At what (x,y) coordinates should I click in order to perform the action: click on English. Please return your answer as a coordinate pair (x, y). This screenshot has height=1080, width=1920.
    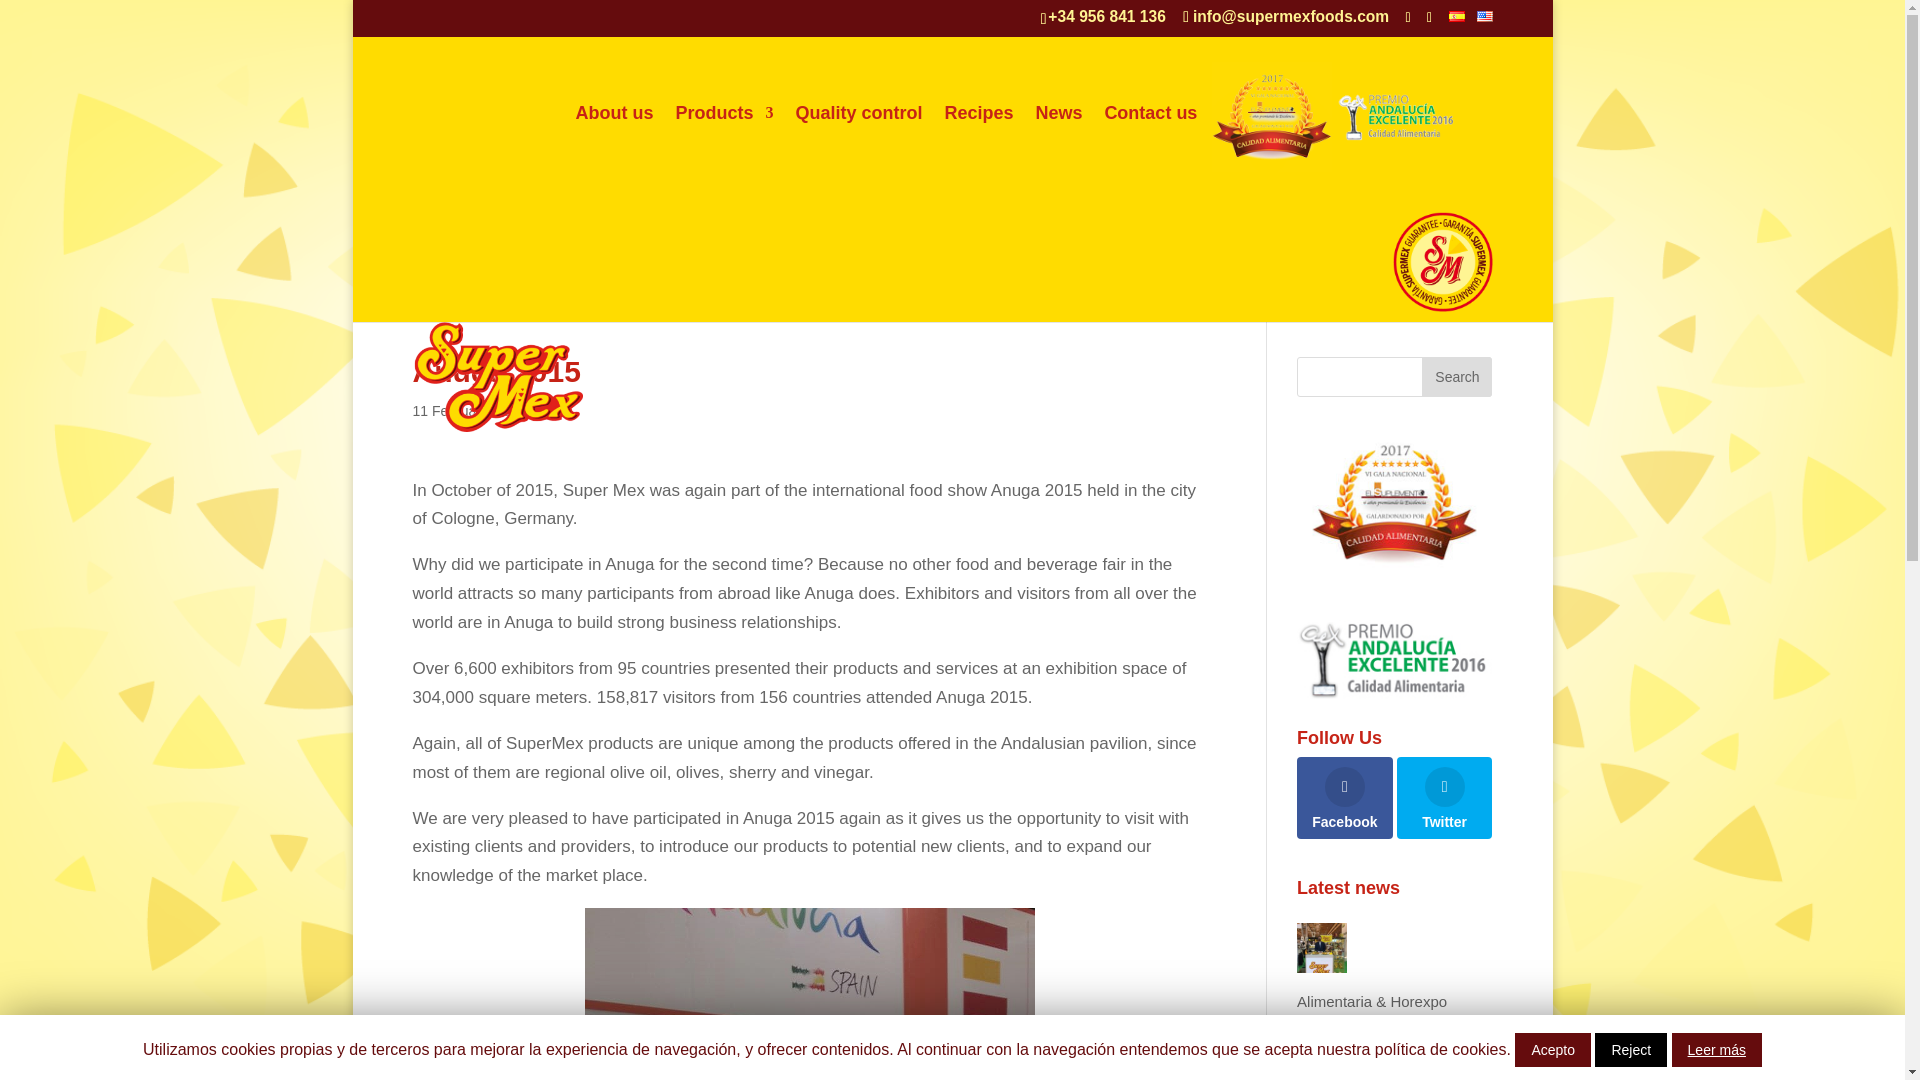
    Looking at the image, I should click on (1484, 16).